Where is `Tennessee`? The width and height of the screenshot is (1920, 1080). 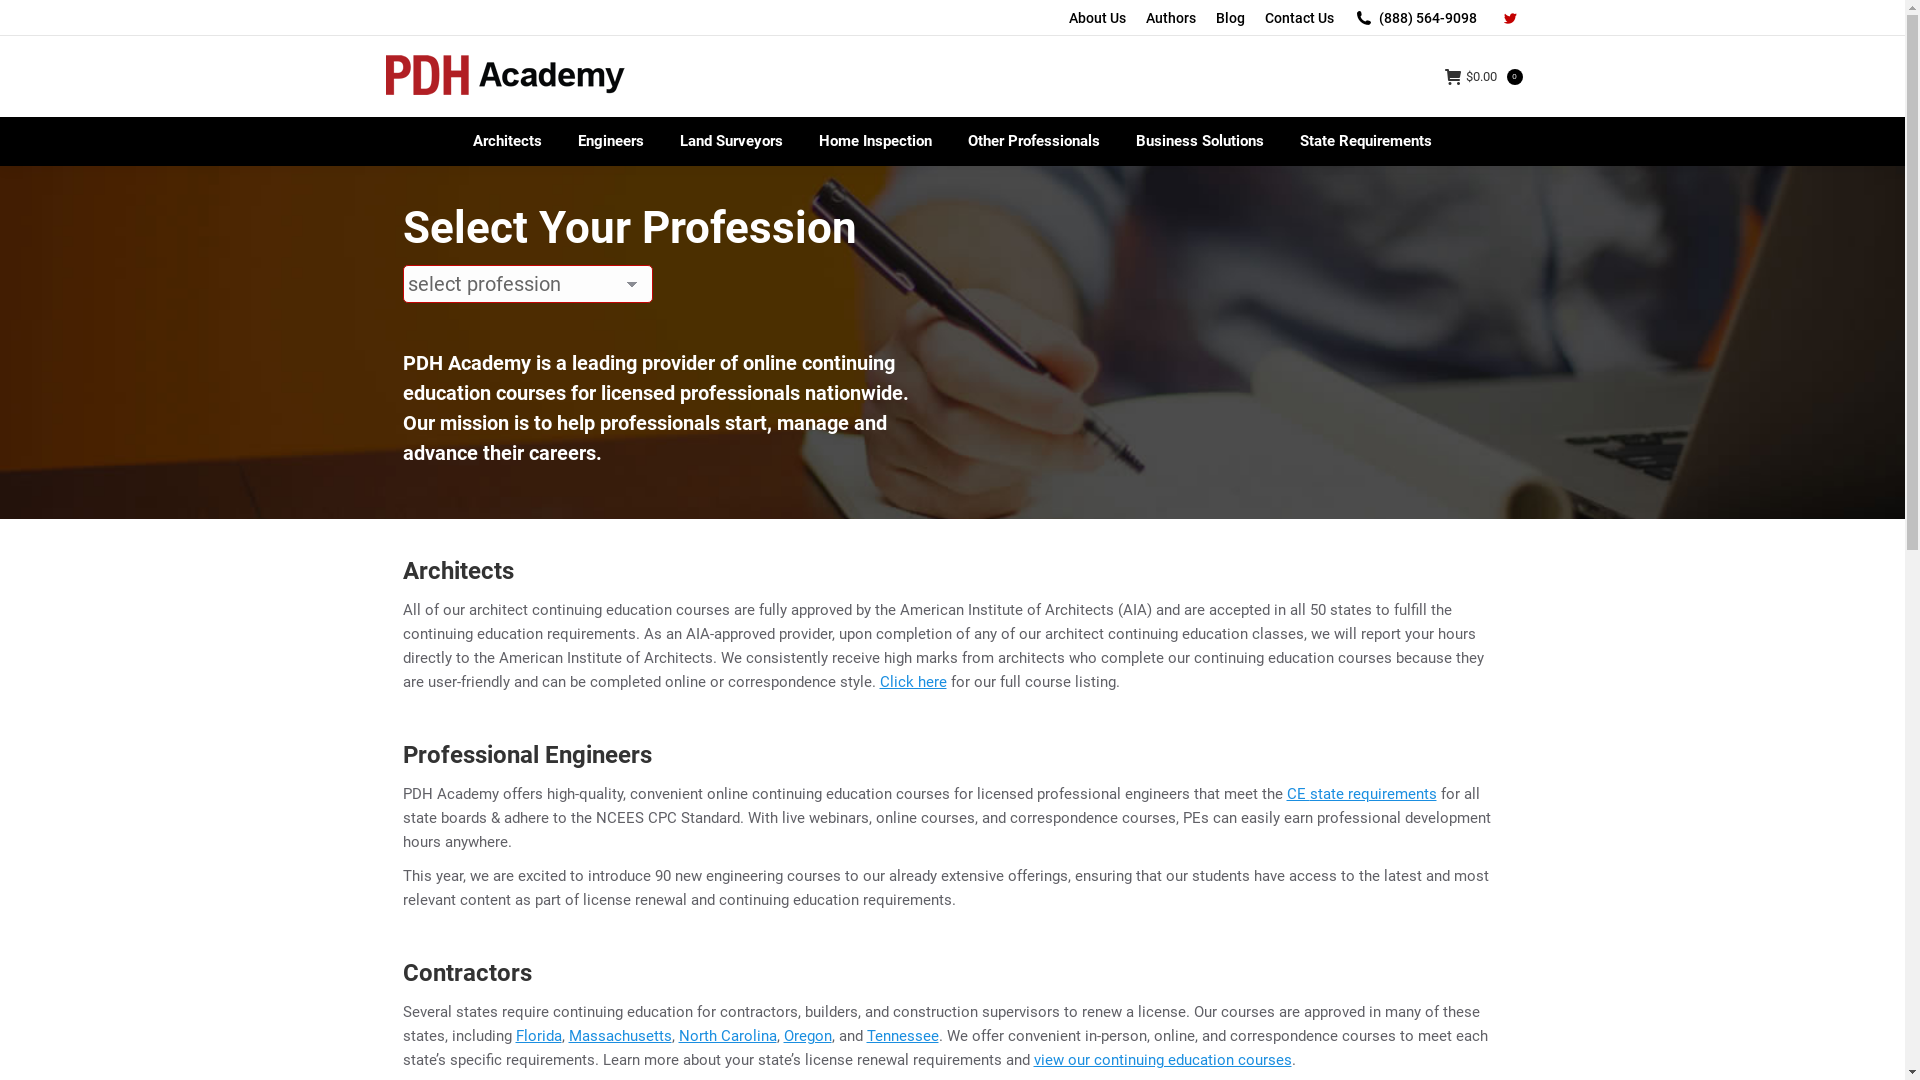 Tennessee is located at coordinates (902, 1036).